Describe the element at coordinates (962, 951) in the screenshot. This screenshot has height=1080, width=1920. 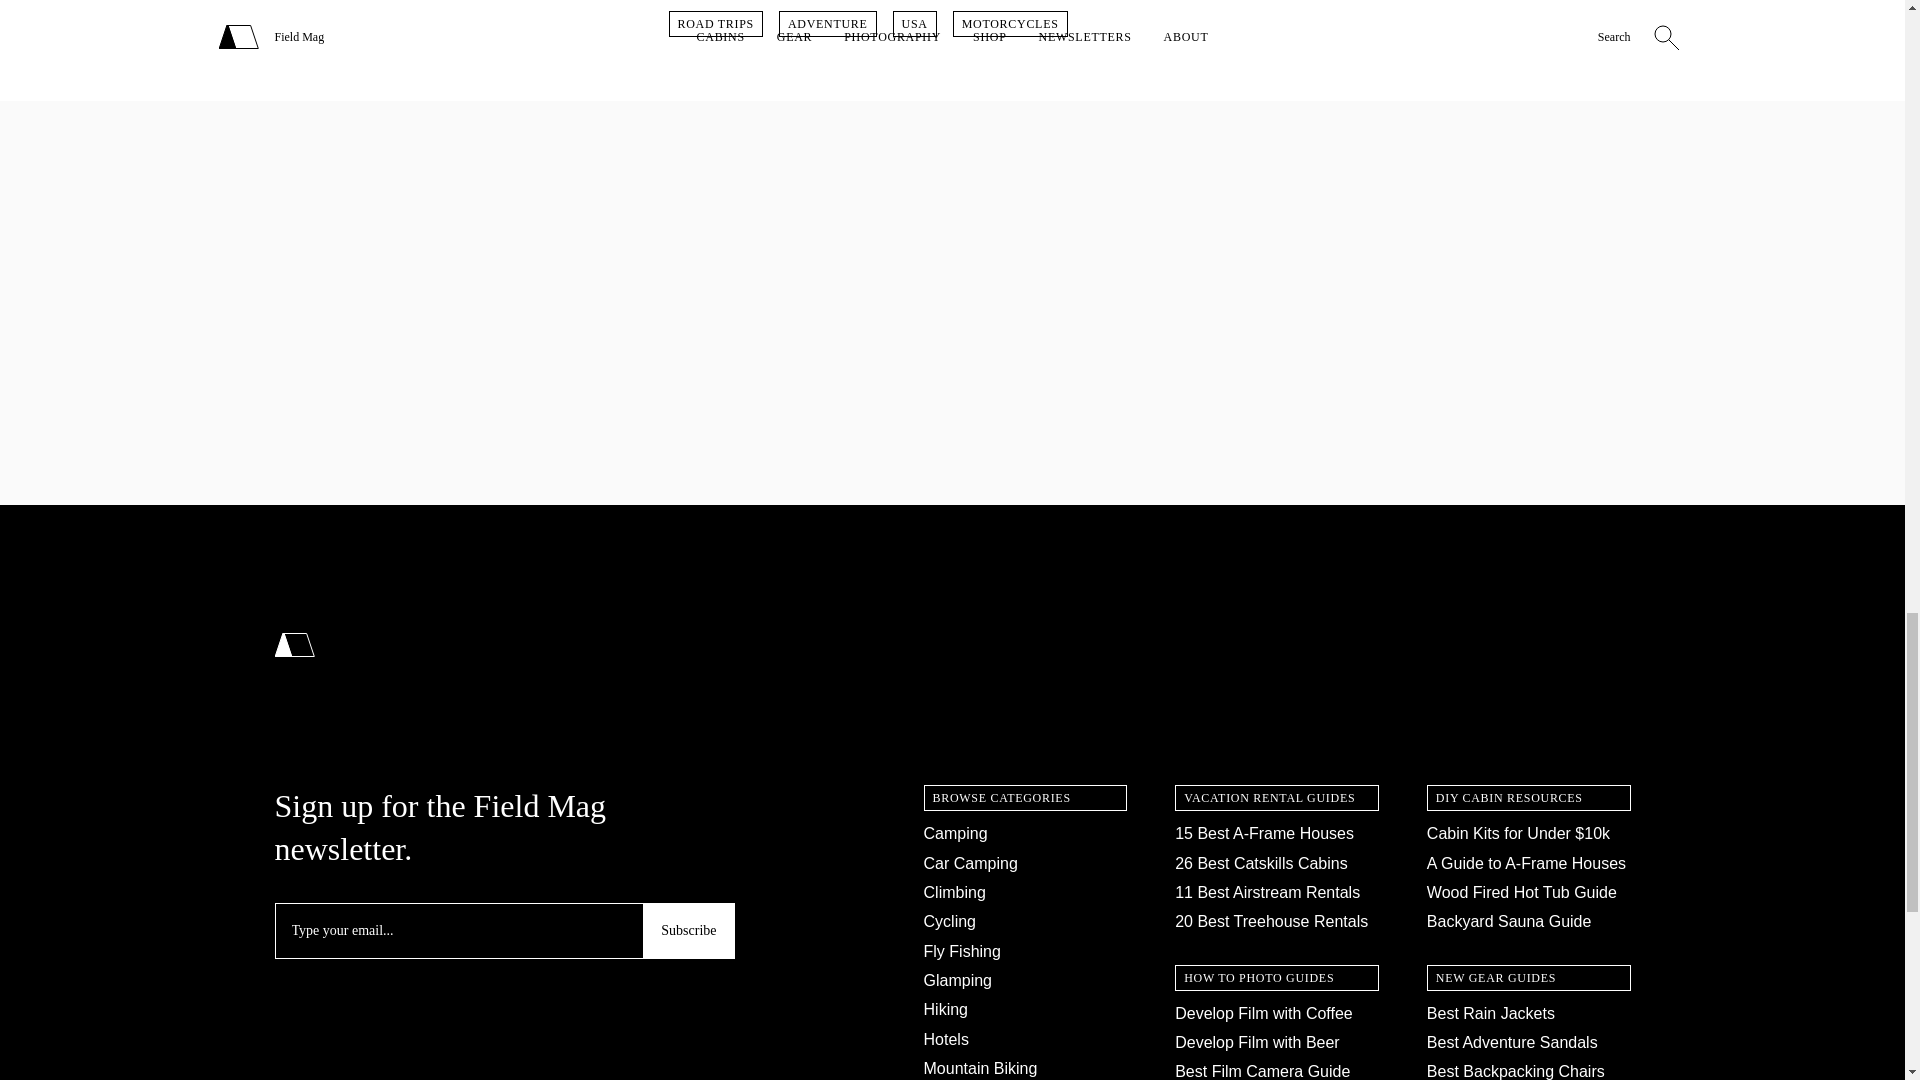
I see `Fly Fishing` at that location.